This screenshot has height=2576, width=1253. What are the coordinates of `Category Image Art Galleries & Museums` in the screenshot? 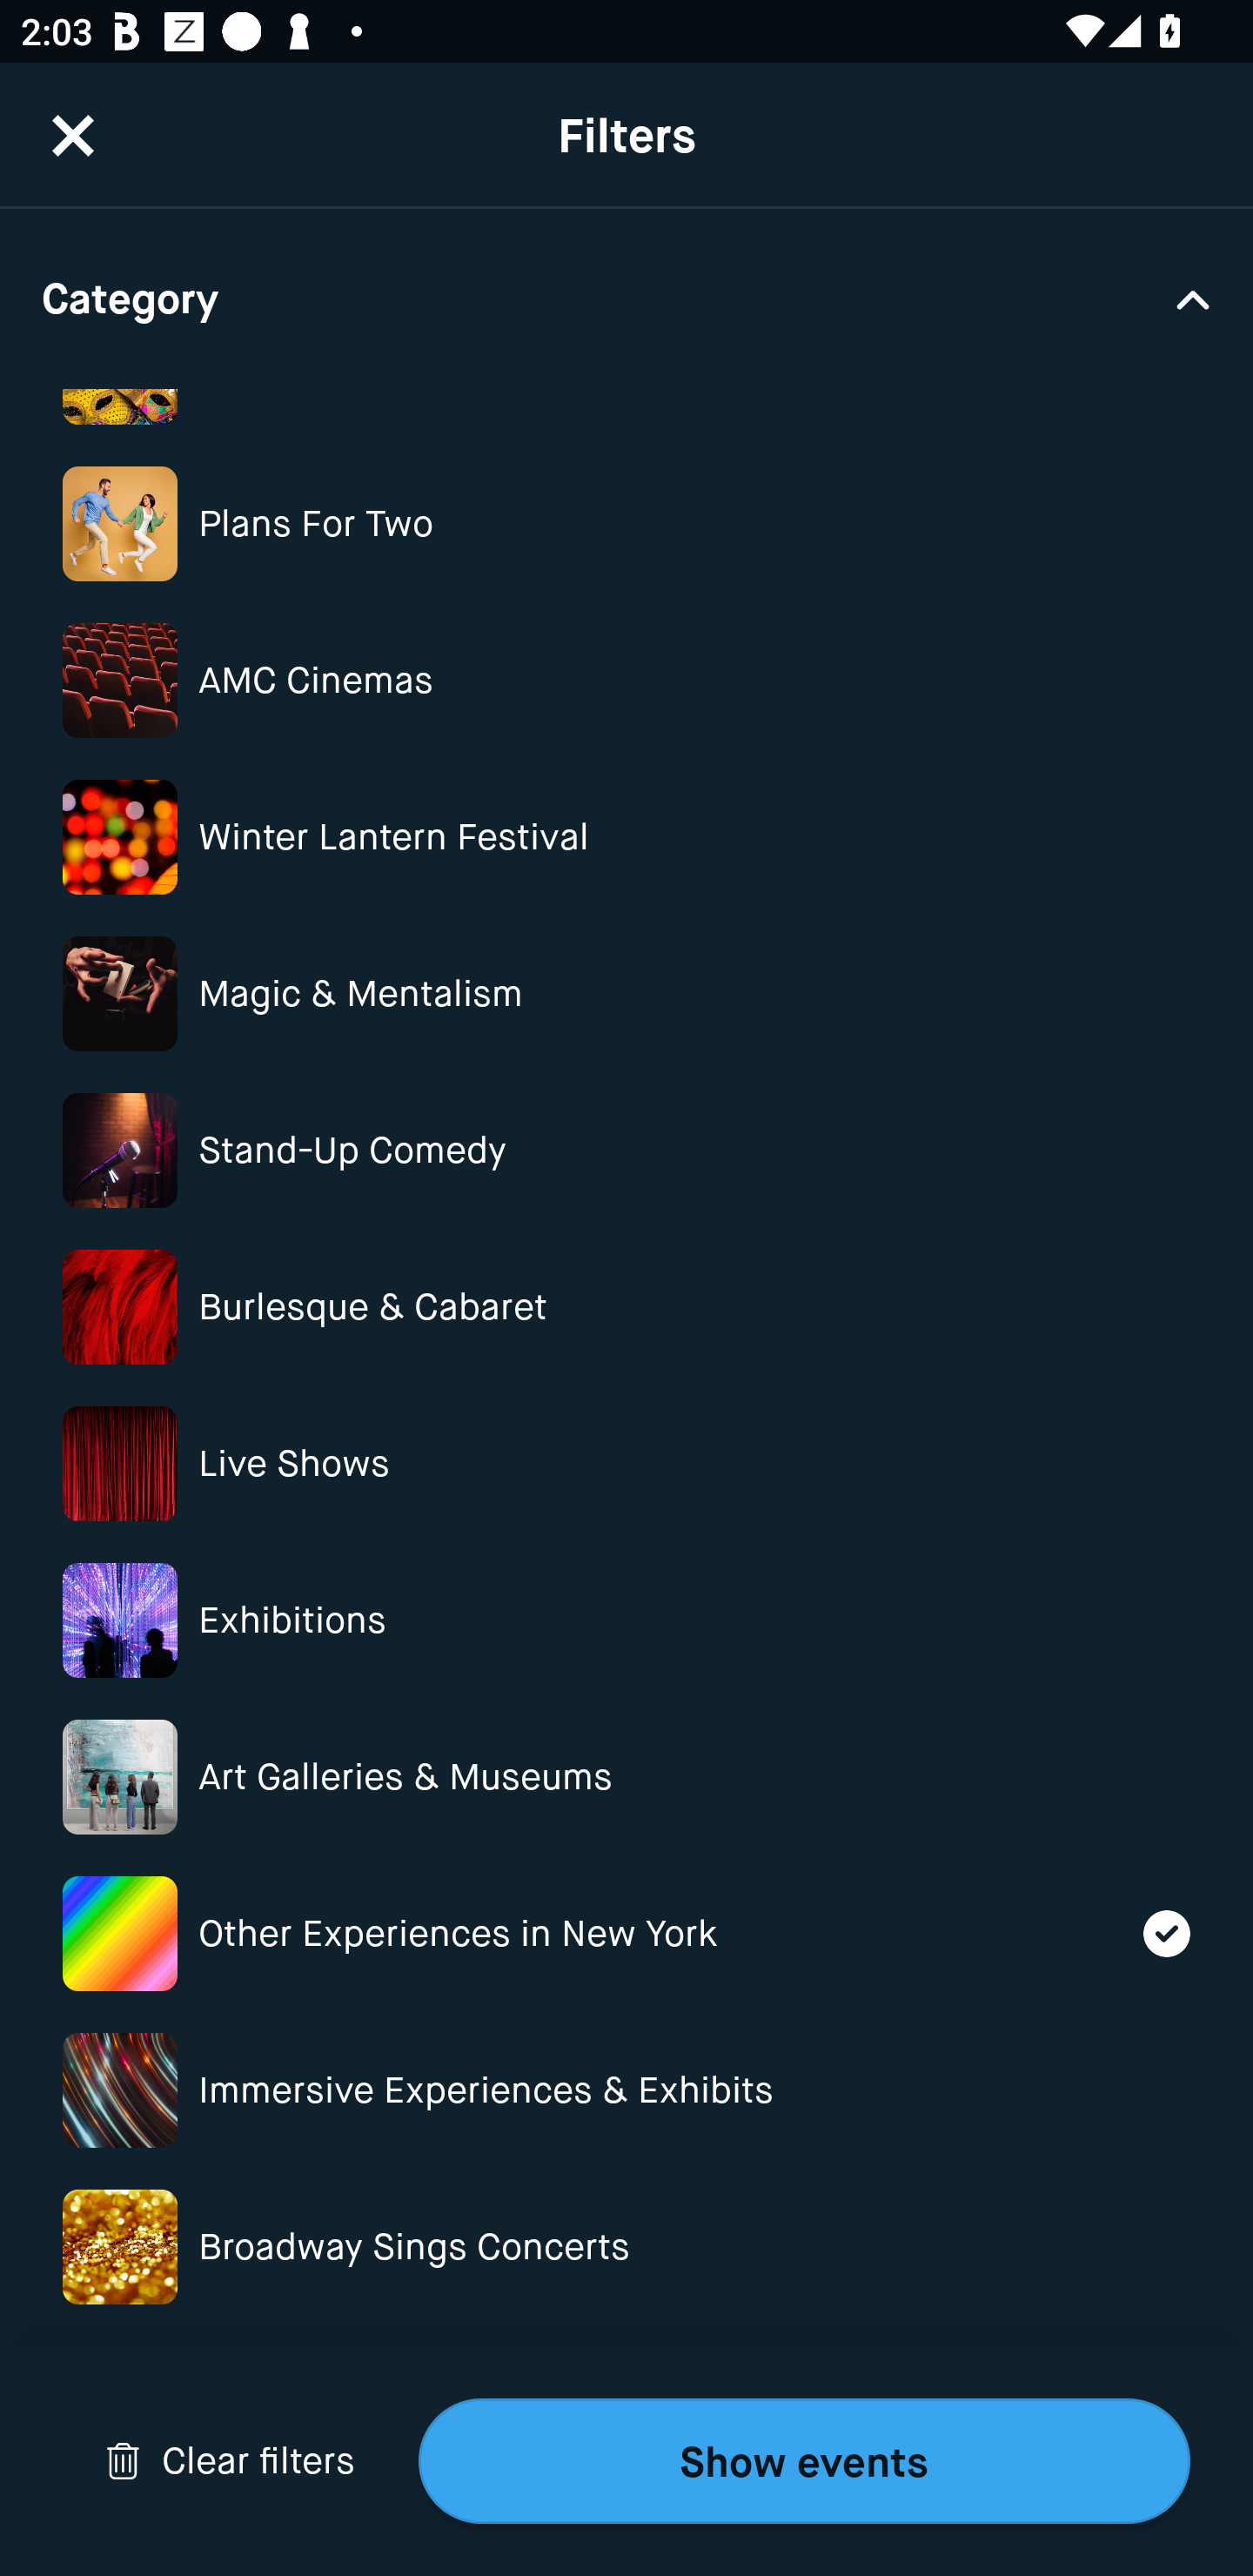 It's located at (626, 1777).